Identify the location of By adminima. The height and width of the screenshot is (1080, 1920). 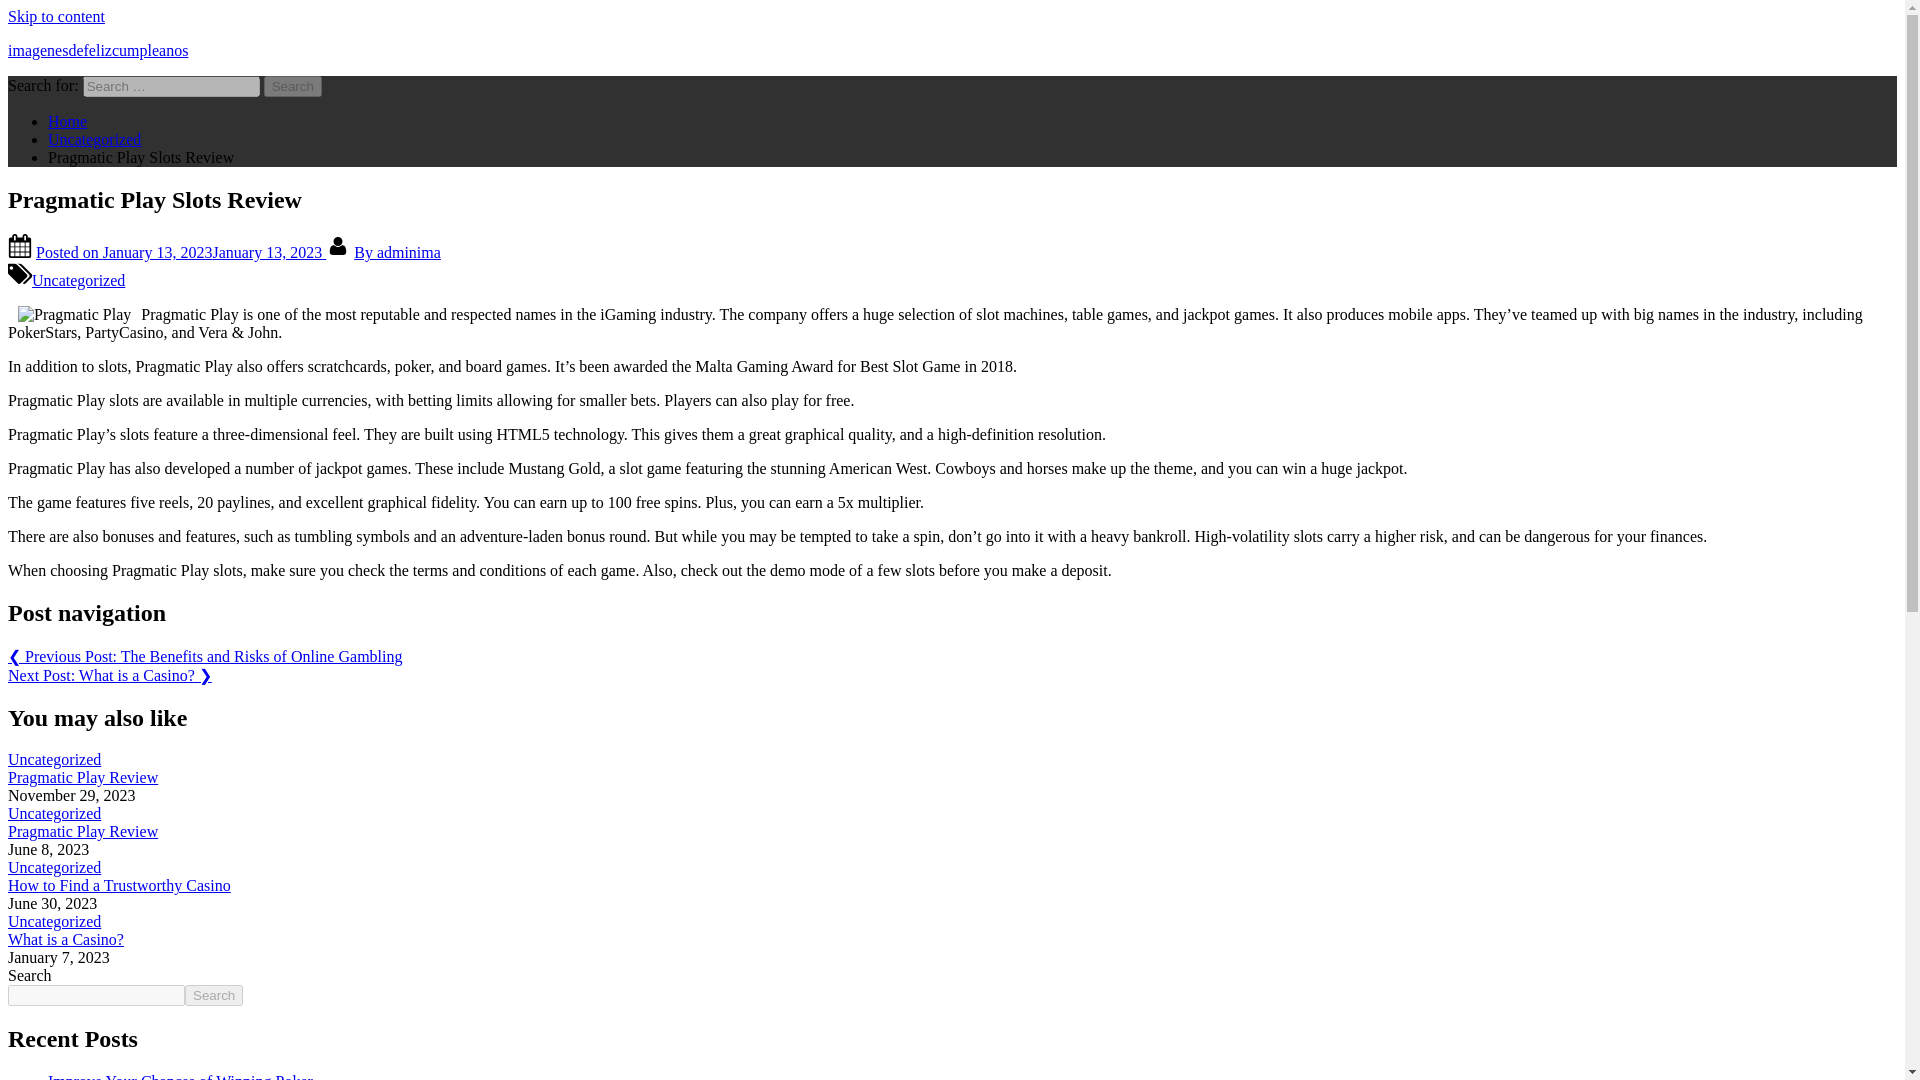
(397, 252).